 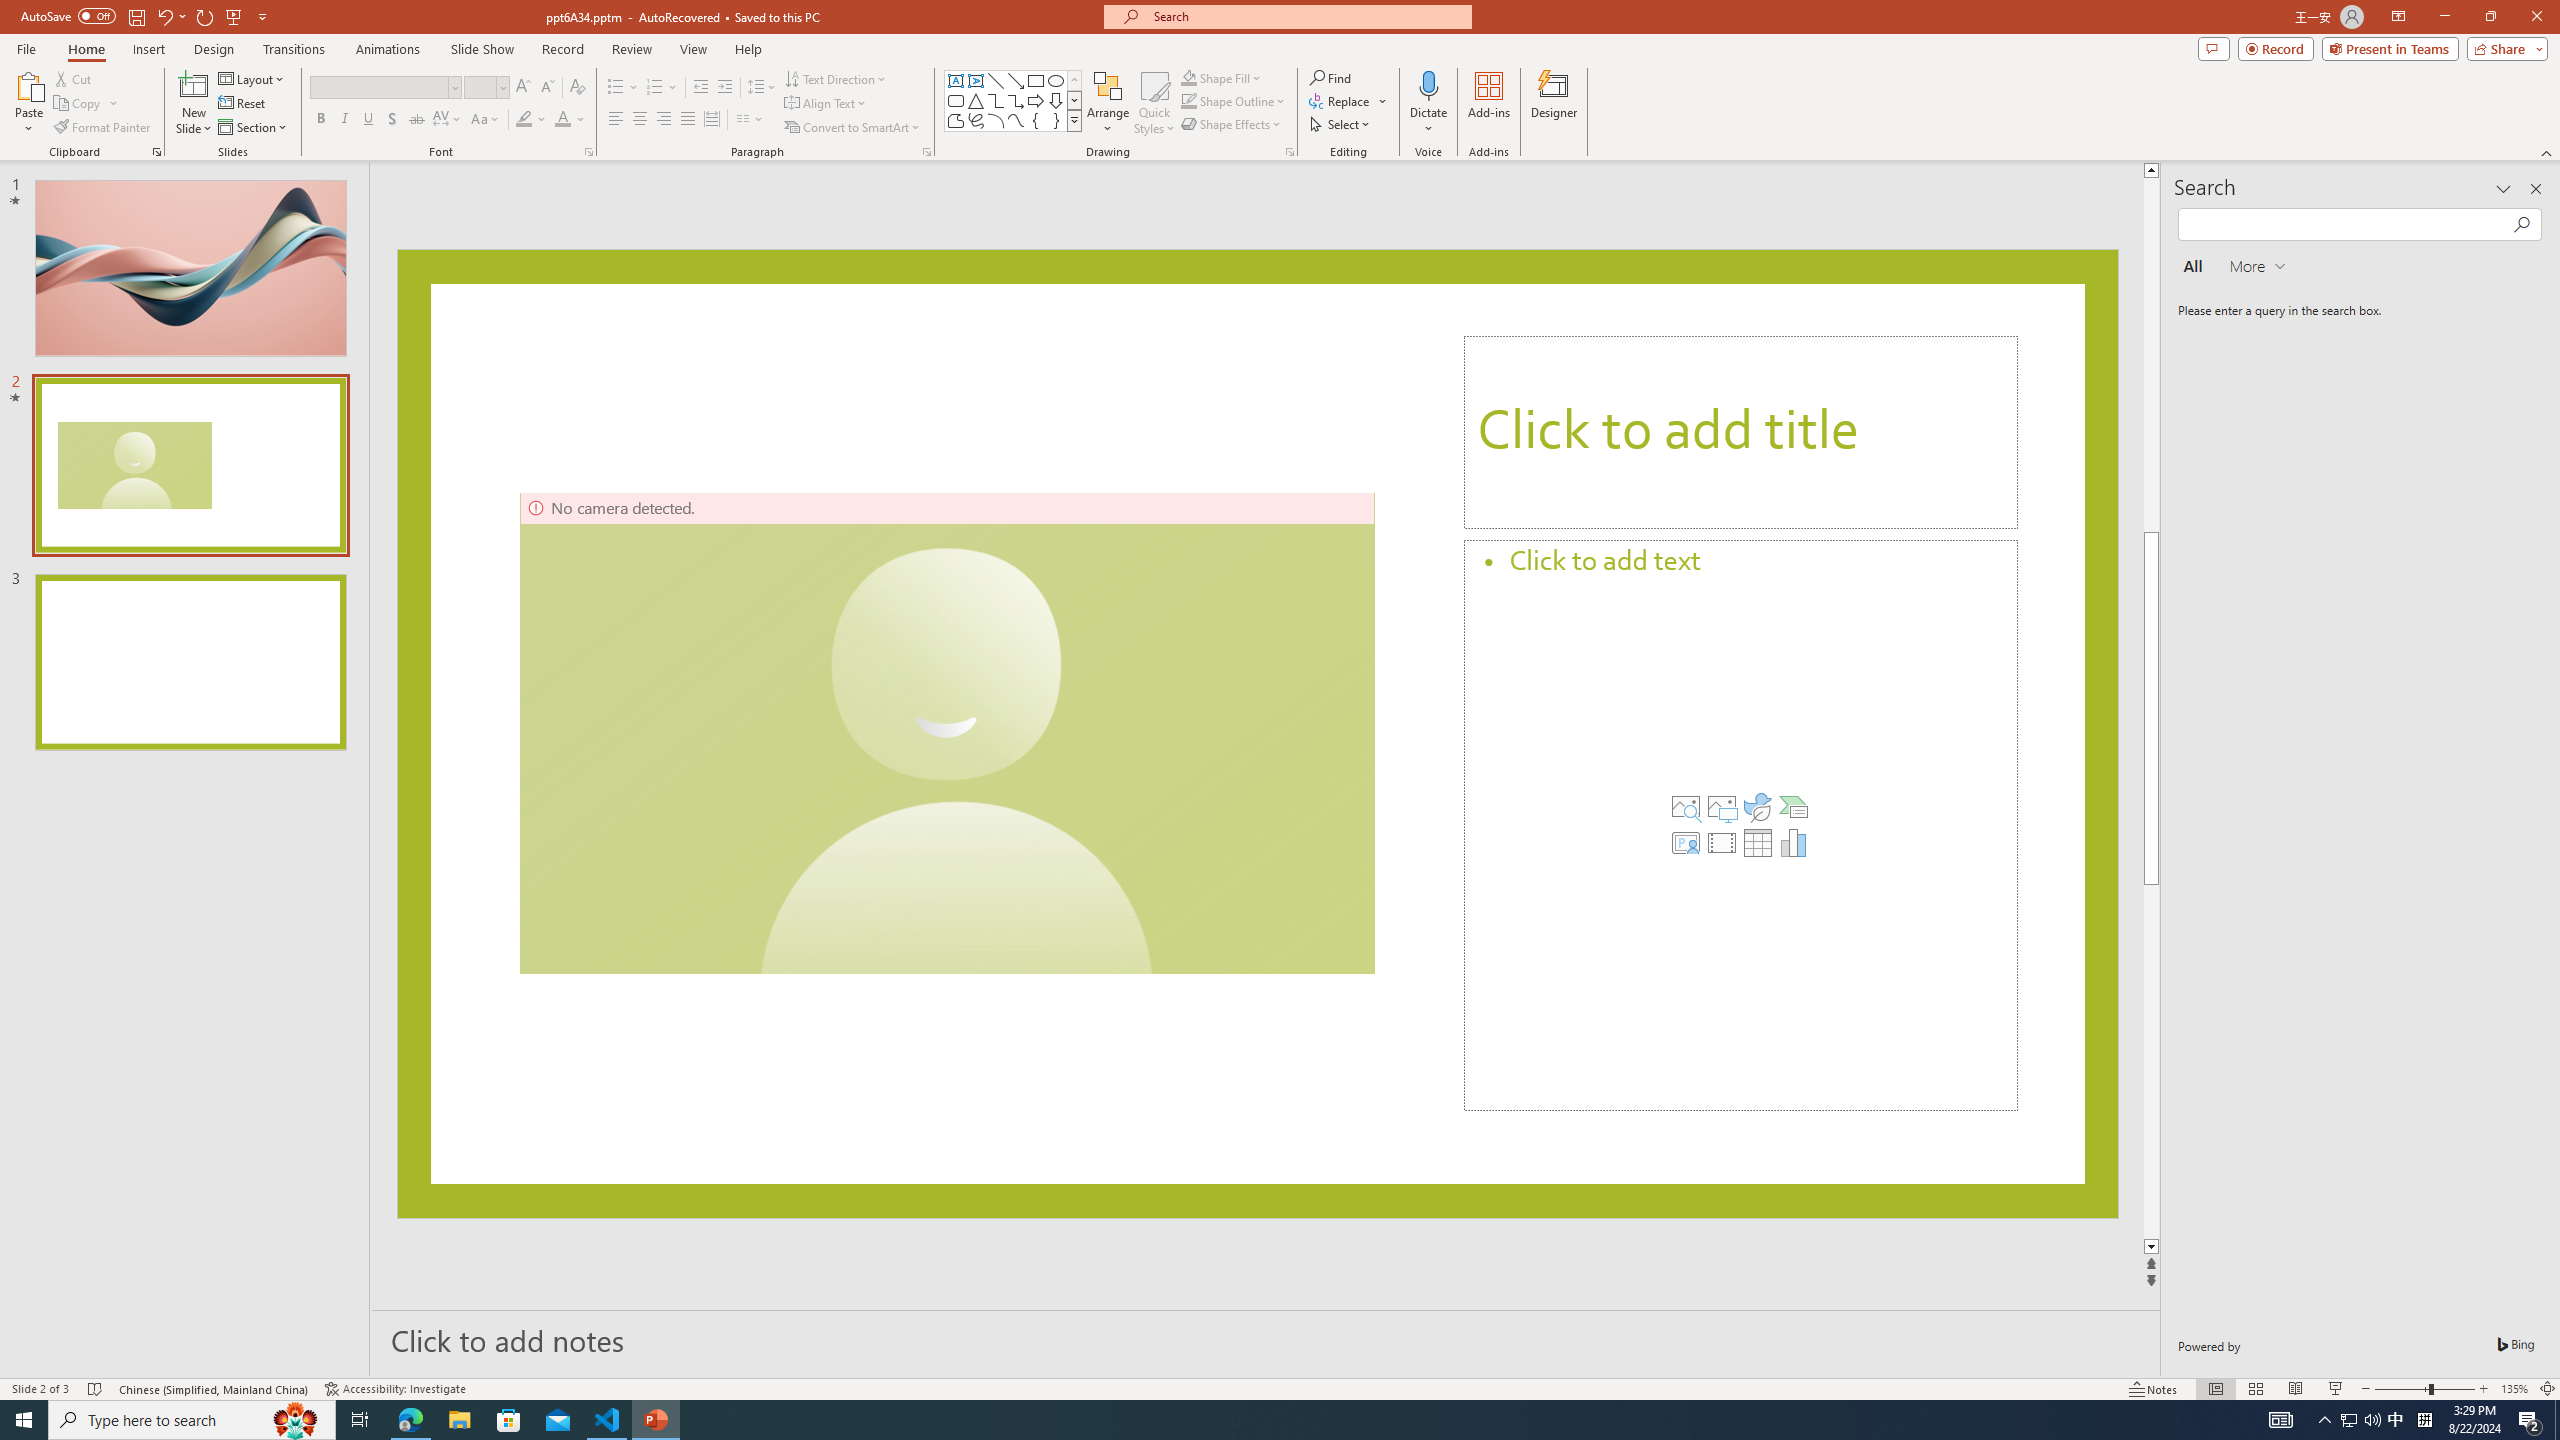 I want to click on Arrow: Down, so click(x=1056, y=100).